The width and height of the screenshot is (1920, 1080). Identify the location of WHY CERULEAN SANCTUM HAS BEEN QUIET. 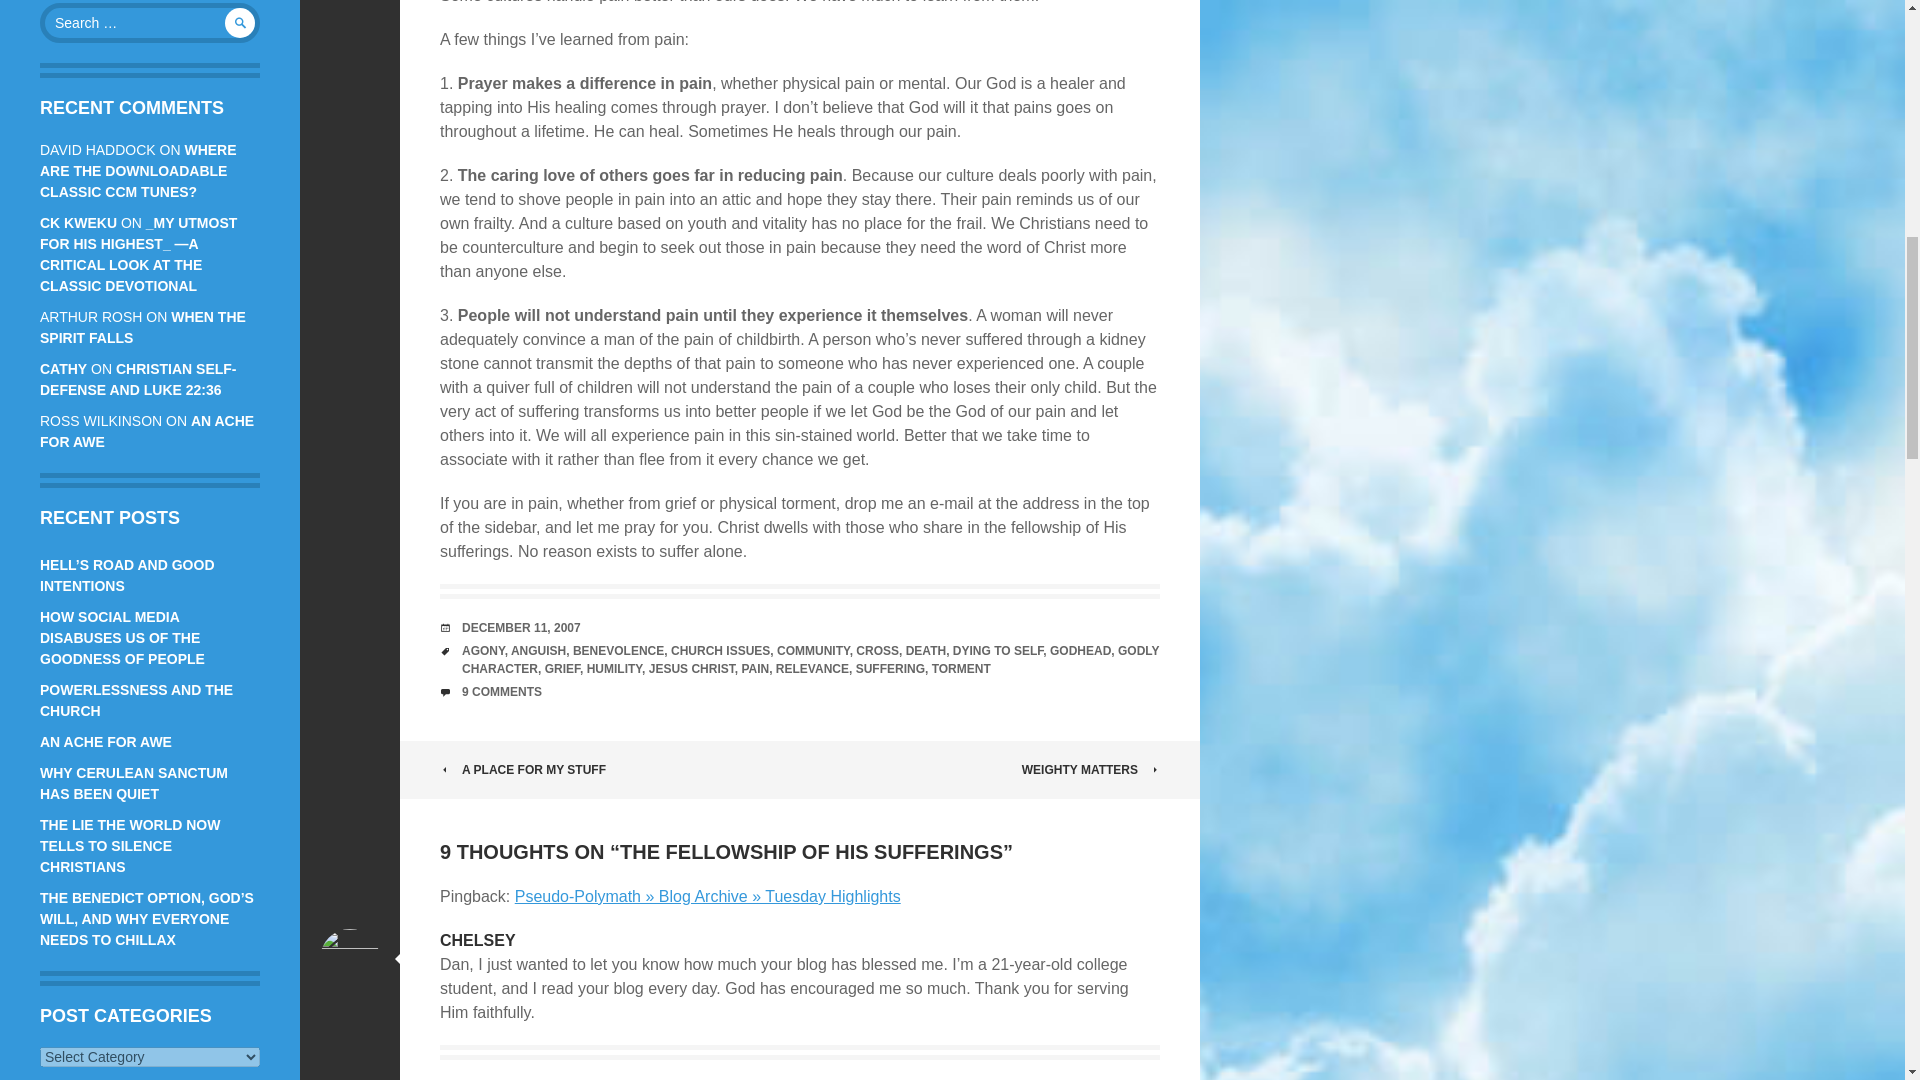
(134, 783).